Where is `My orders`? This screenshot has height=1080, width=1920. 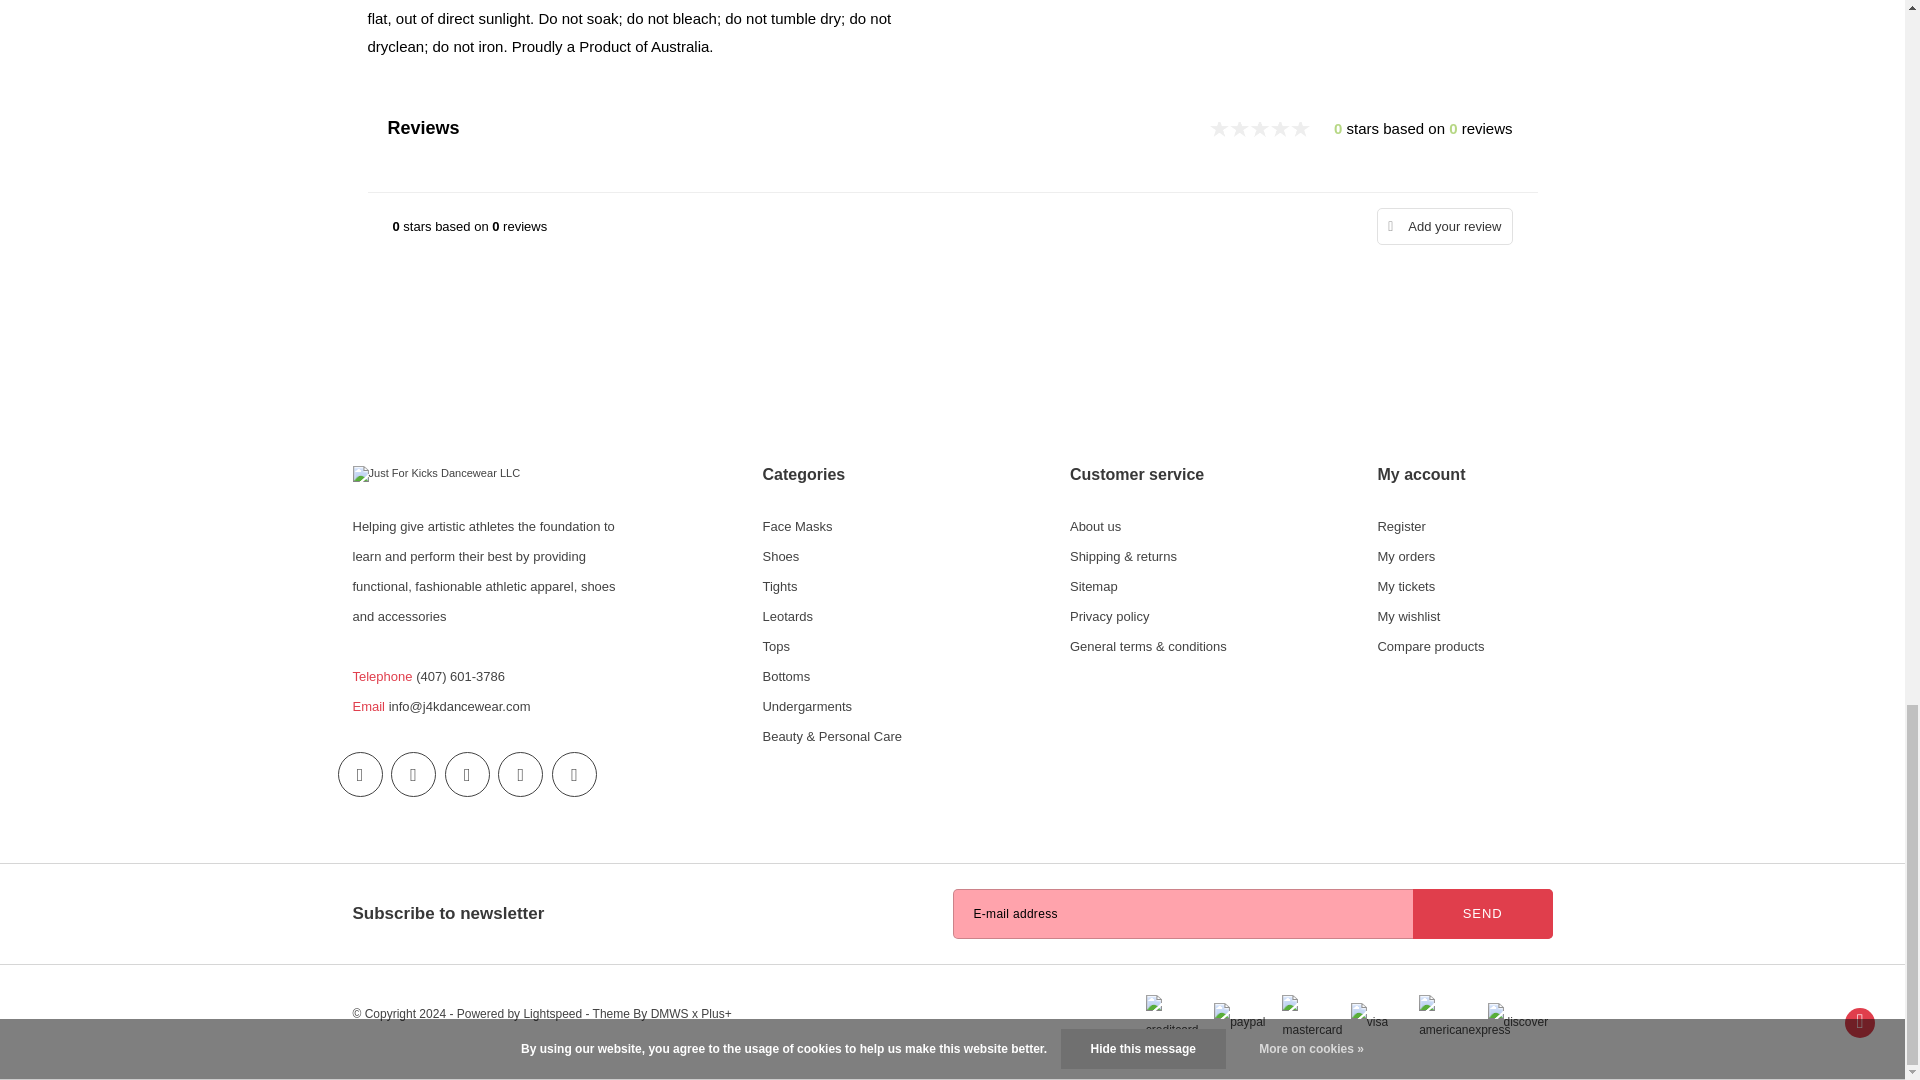
My orders is located at coordinates (1405, 556).